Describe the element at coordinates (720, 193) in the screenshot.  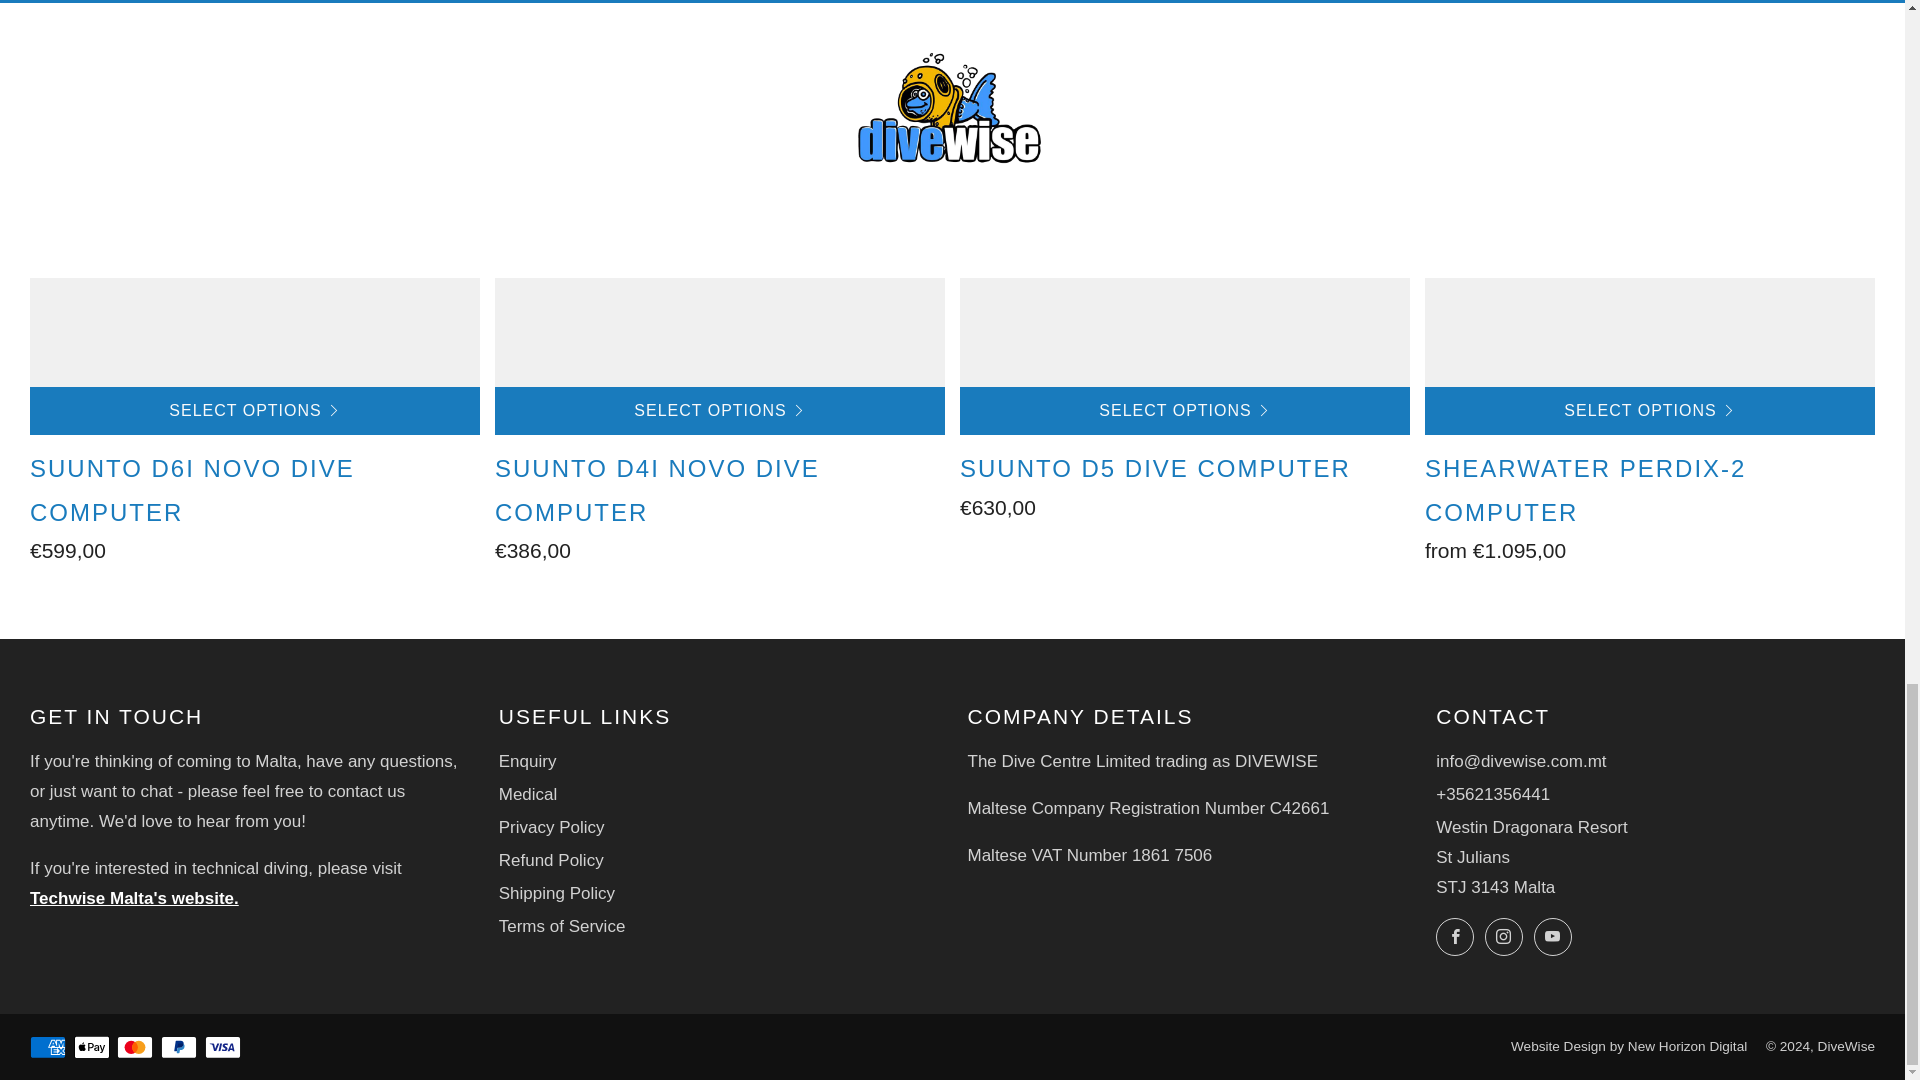
I see `Suunto D4i Novo Dive Computer` at that location.